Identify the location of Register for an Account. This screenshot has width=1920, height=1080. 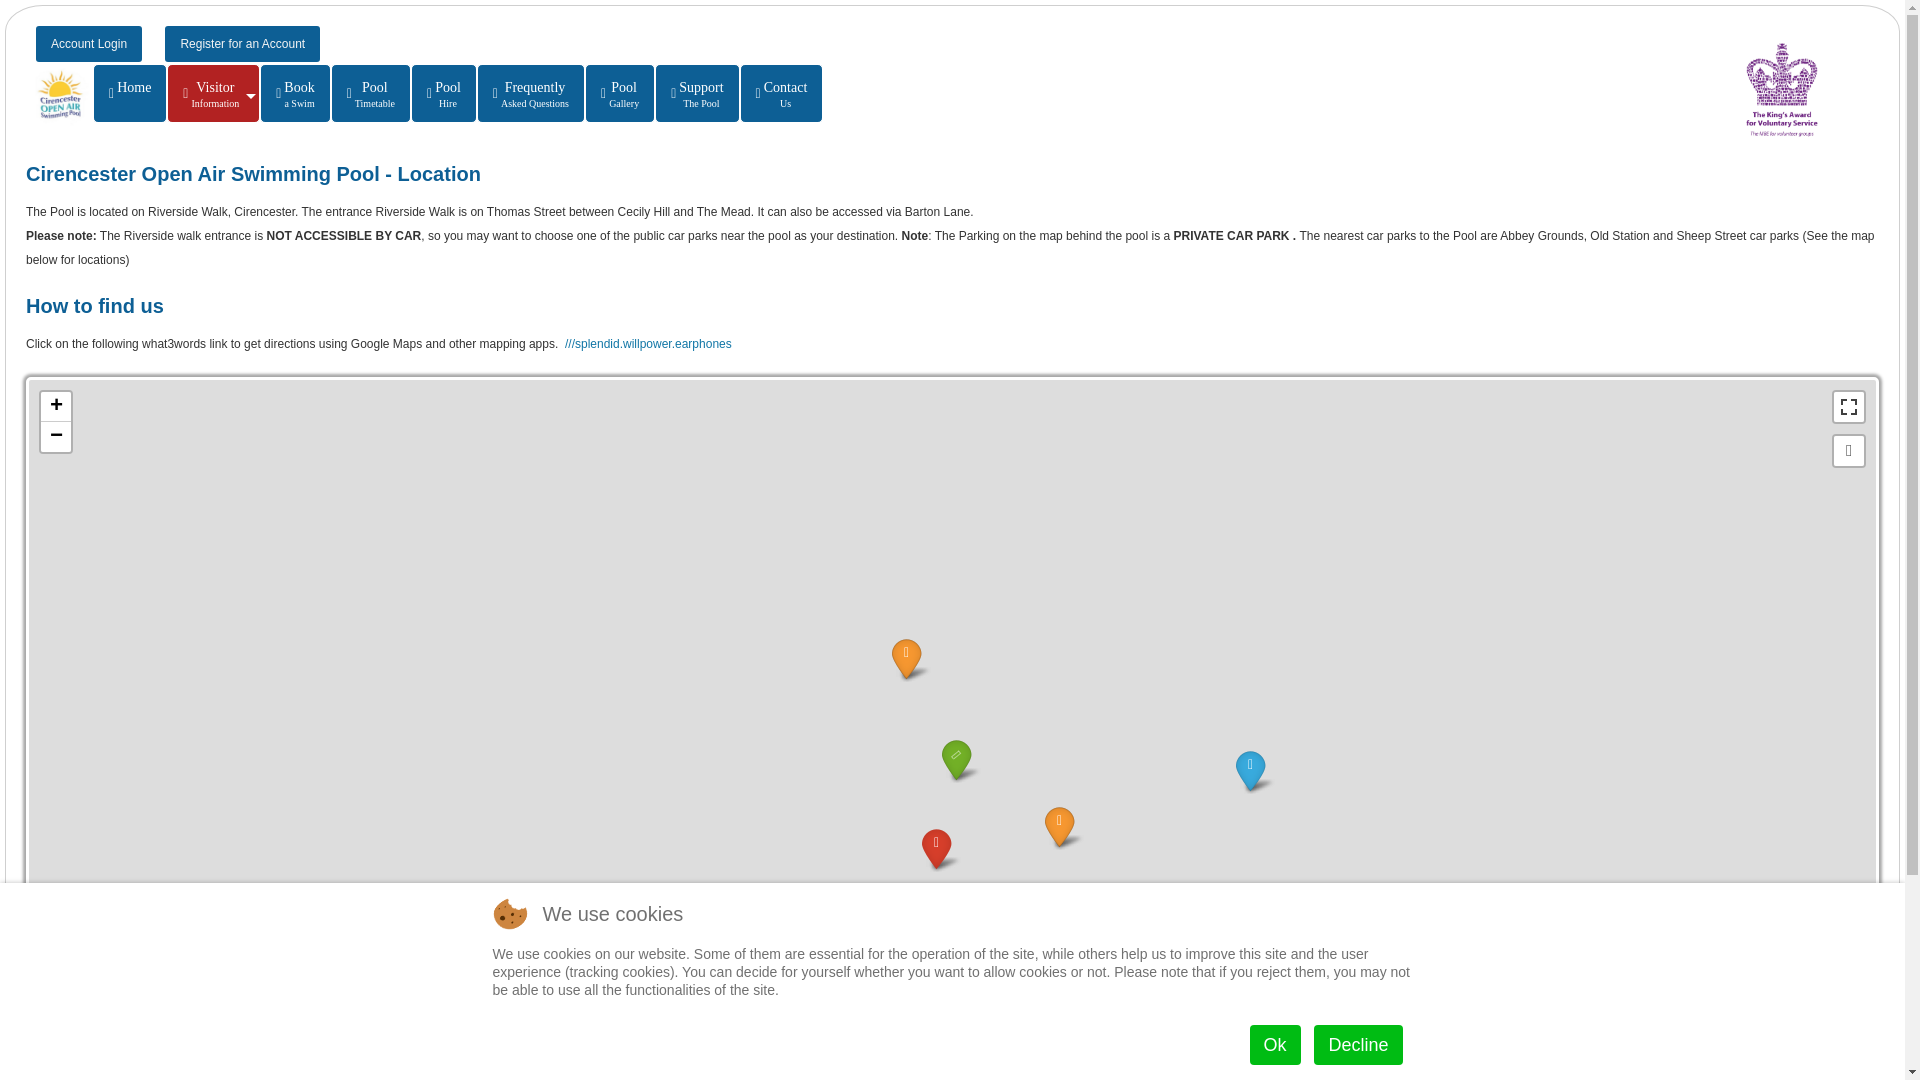
(56, 407).